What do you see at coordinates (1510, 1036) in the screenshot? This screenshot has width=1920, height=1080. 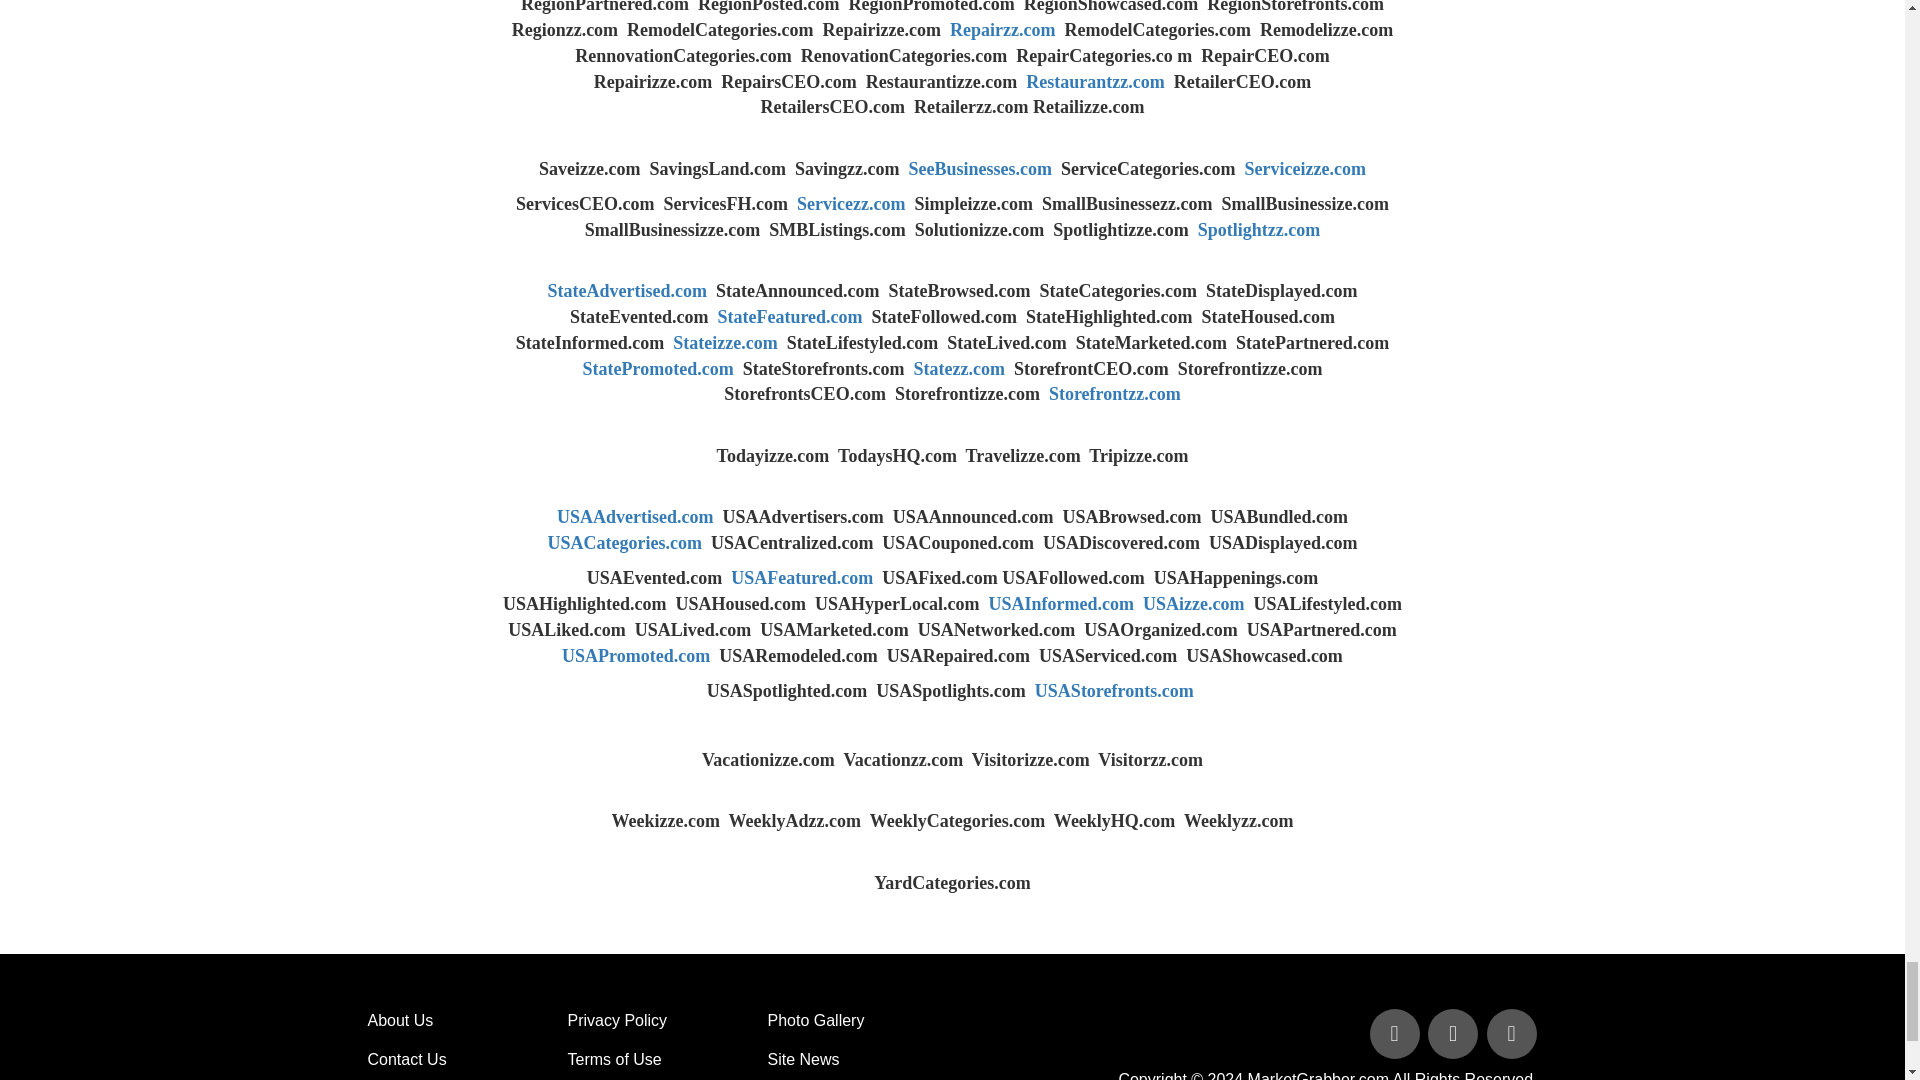 I see `Follow Us on Linked In` at bounding box center [1510, 1036].